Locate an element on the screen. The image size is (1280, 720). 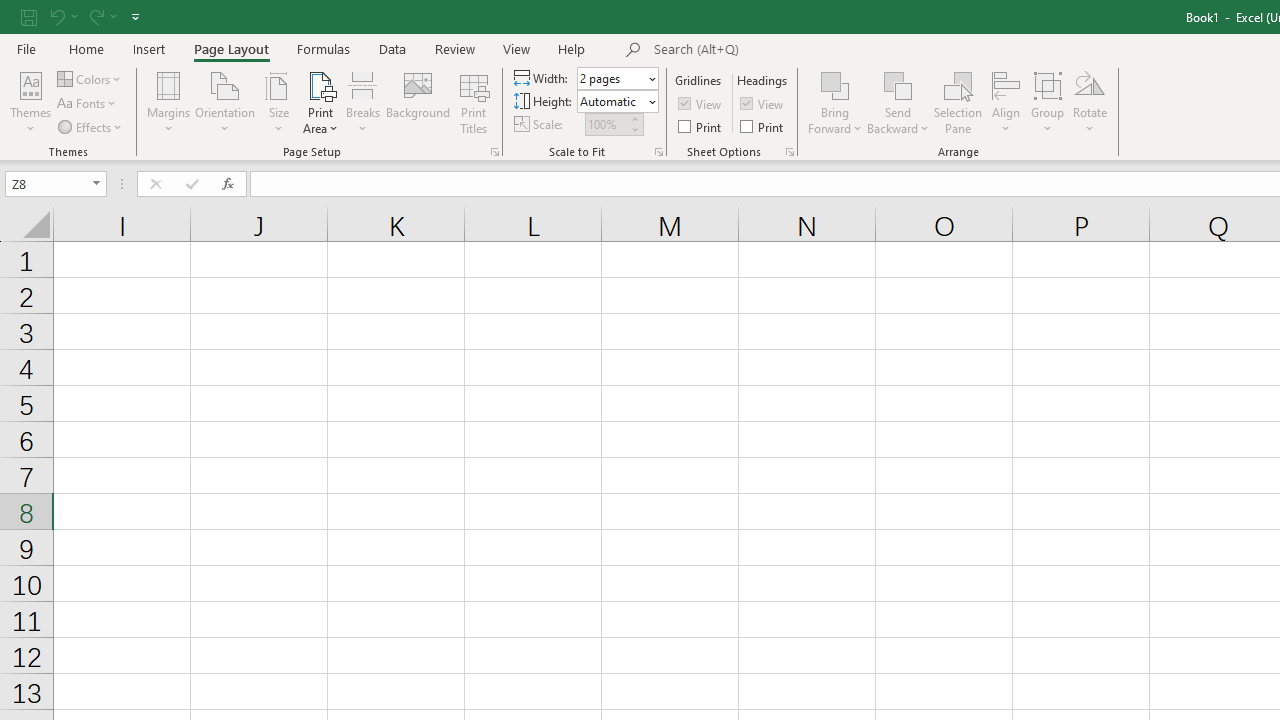
View is located at coordinates (763, 104).